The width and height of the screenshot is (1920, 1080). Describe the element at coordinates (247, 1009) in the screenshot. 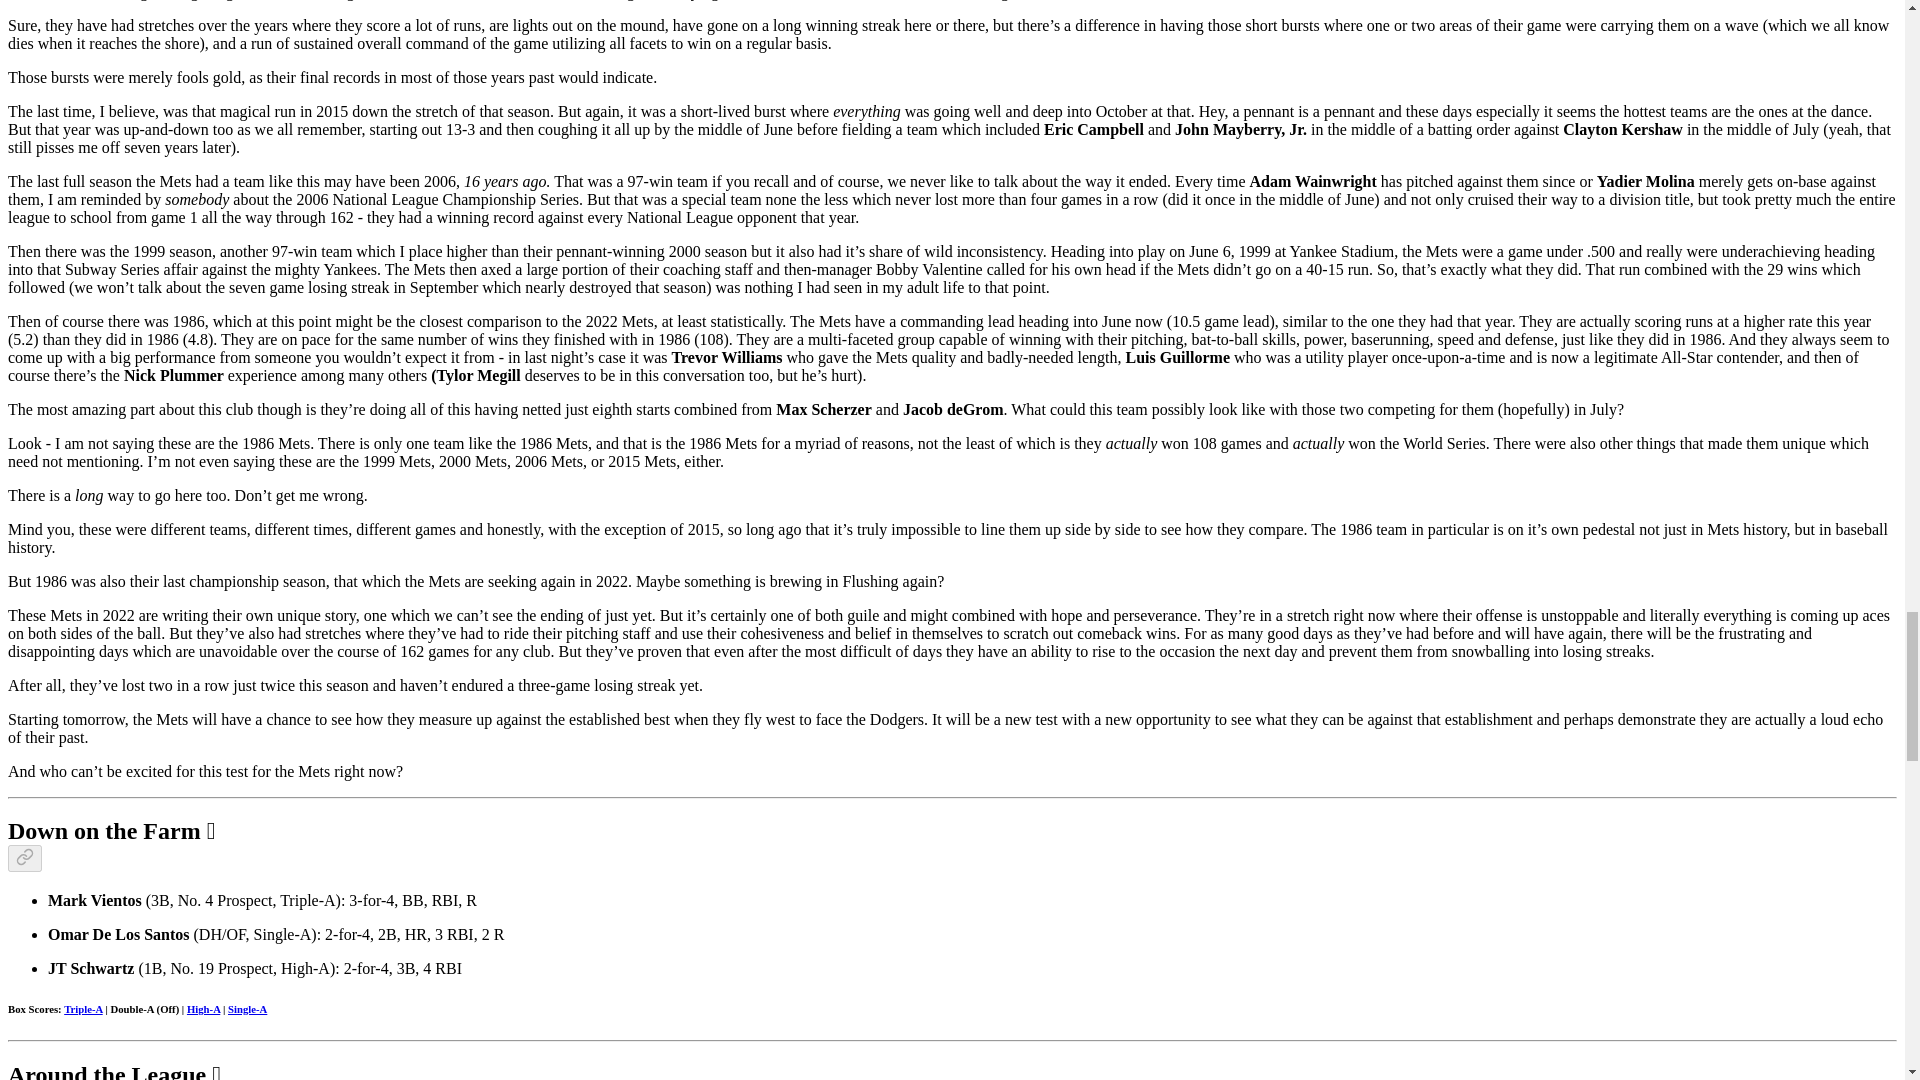

I see `Single-A` at that location.